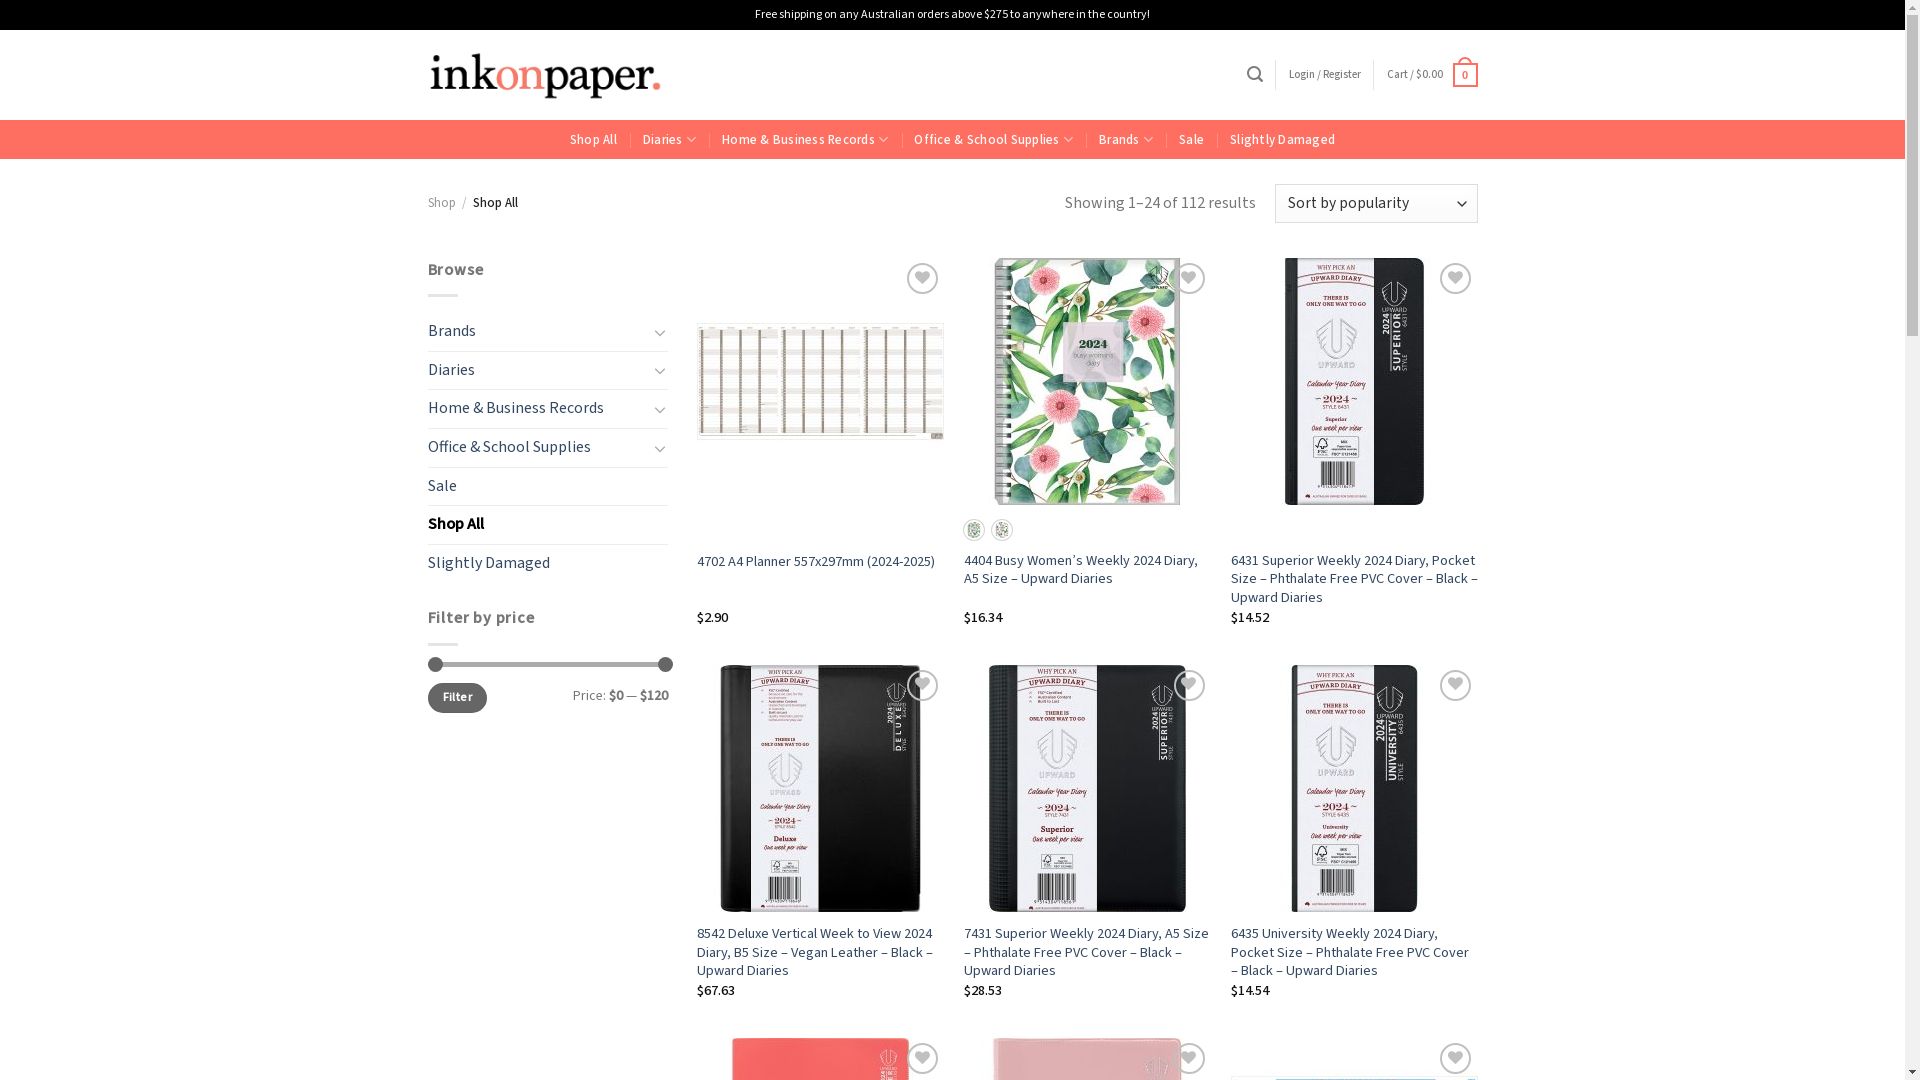  Describe the element at coordinates (1282, 140) in the screenshot. I see `Slightly Damaged` at that location.